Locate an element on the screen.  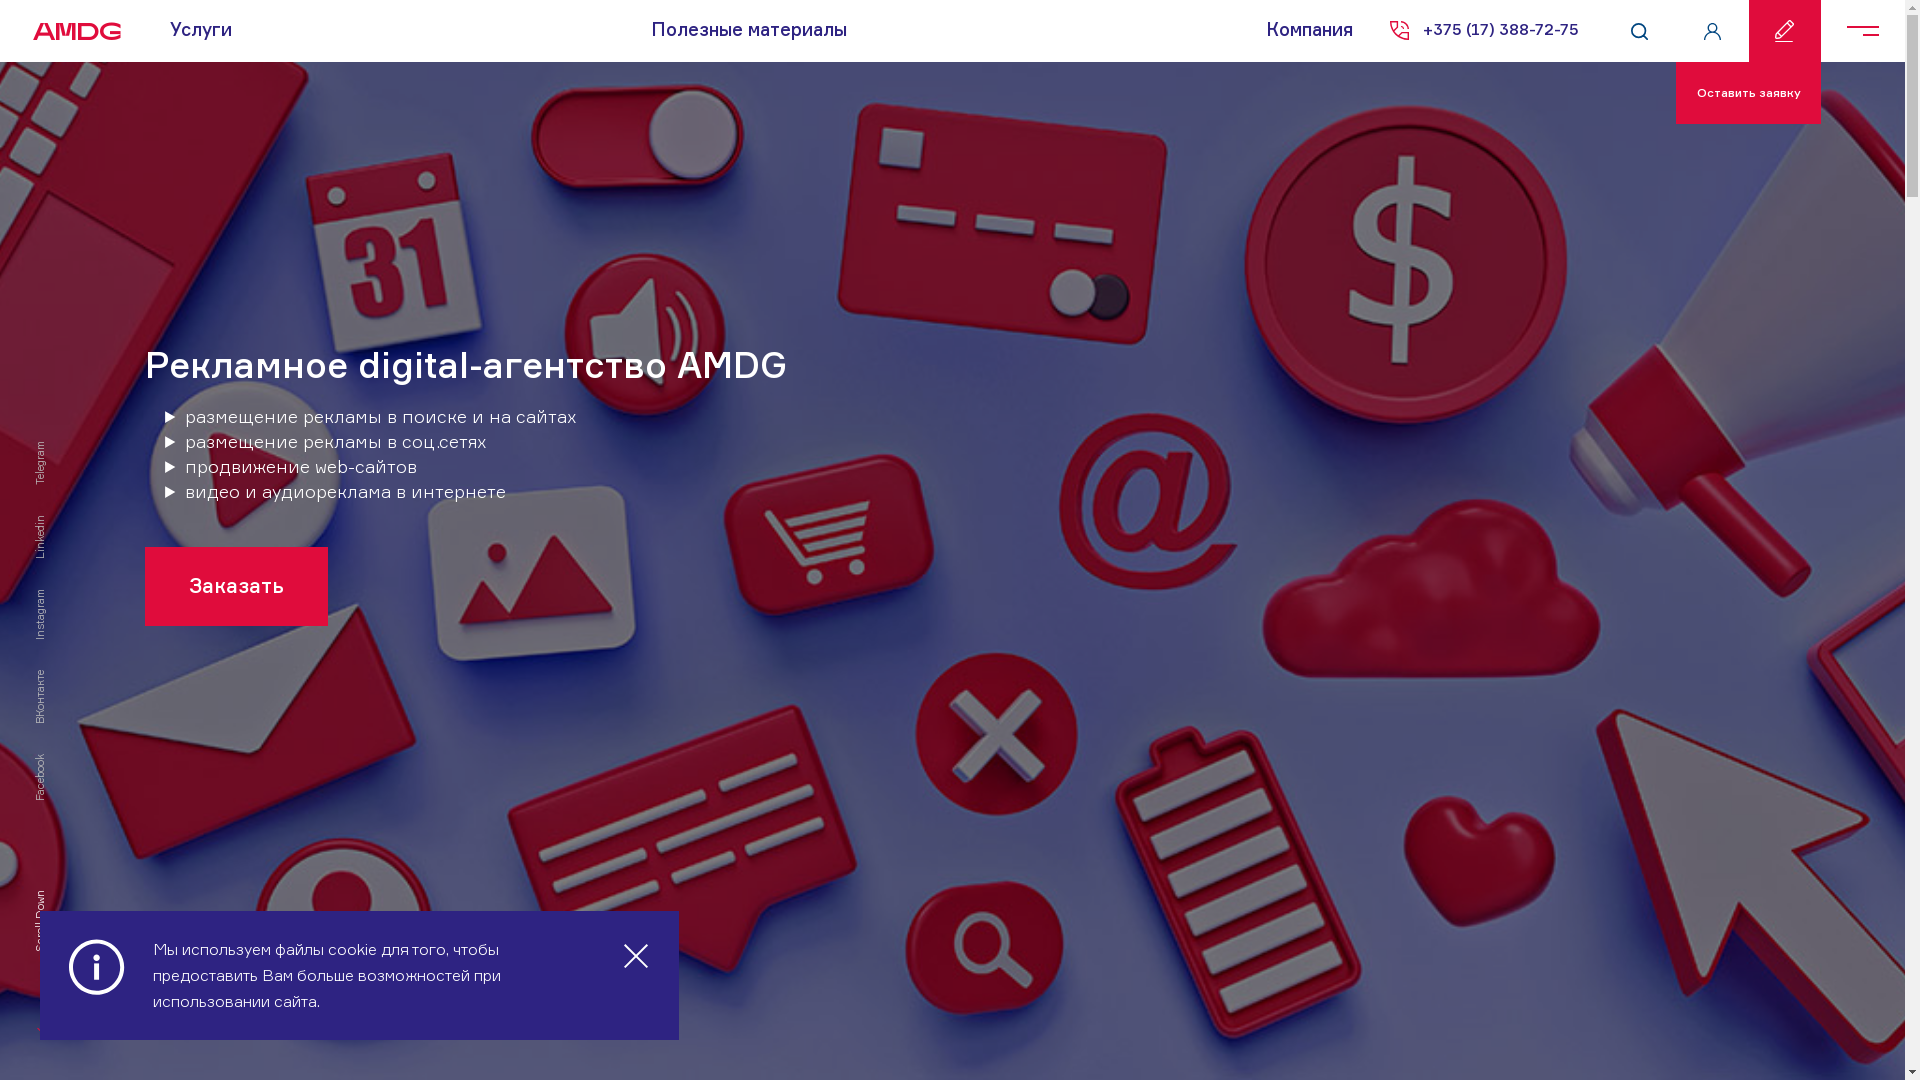
Linkedin is located at coordinates (55, 522).